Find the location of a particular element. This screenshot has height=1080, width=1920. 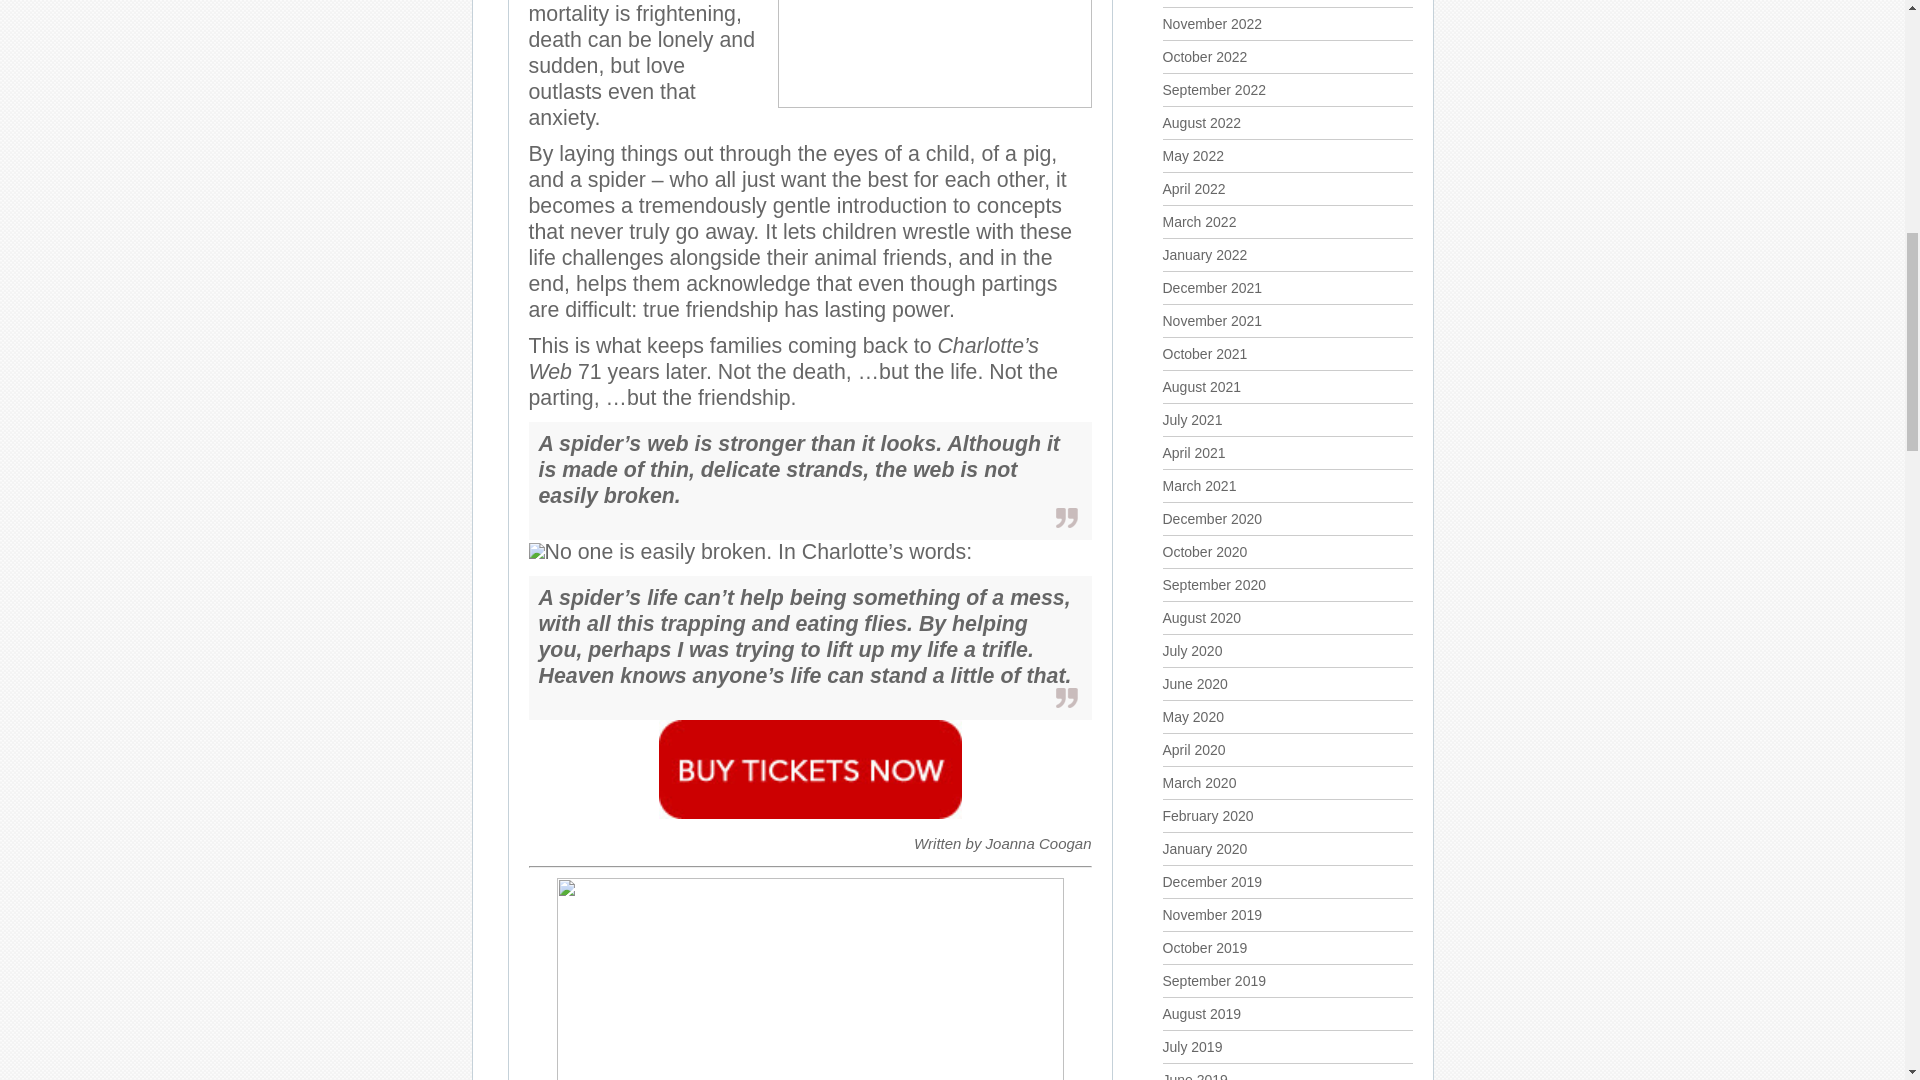

July 2021 is located at coordinates (1191, 419).